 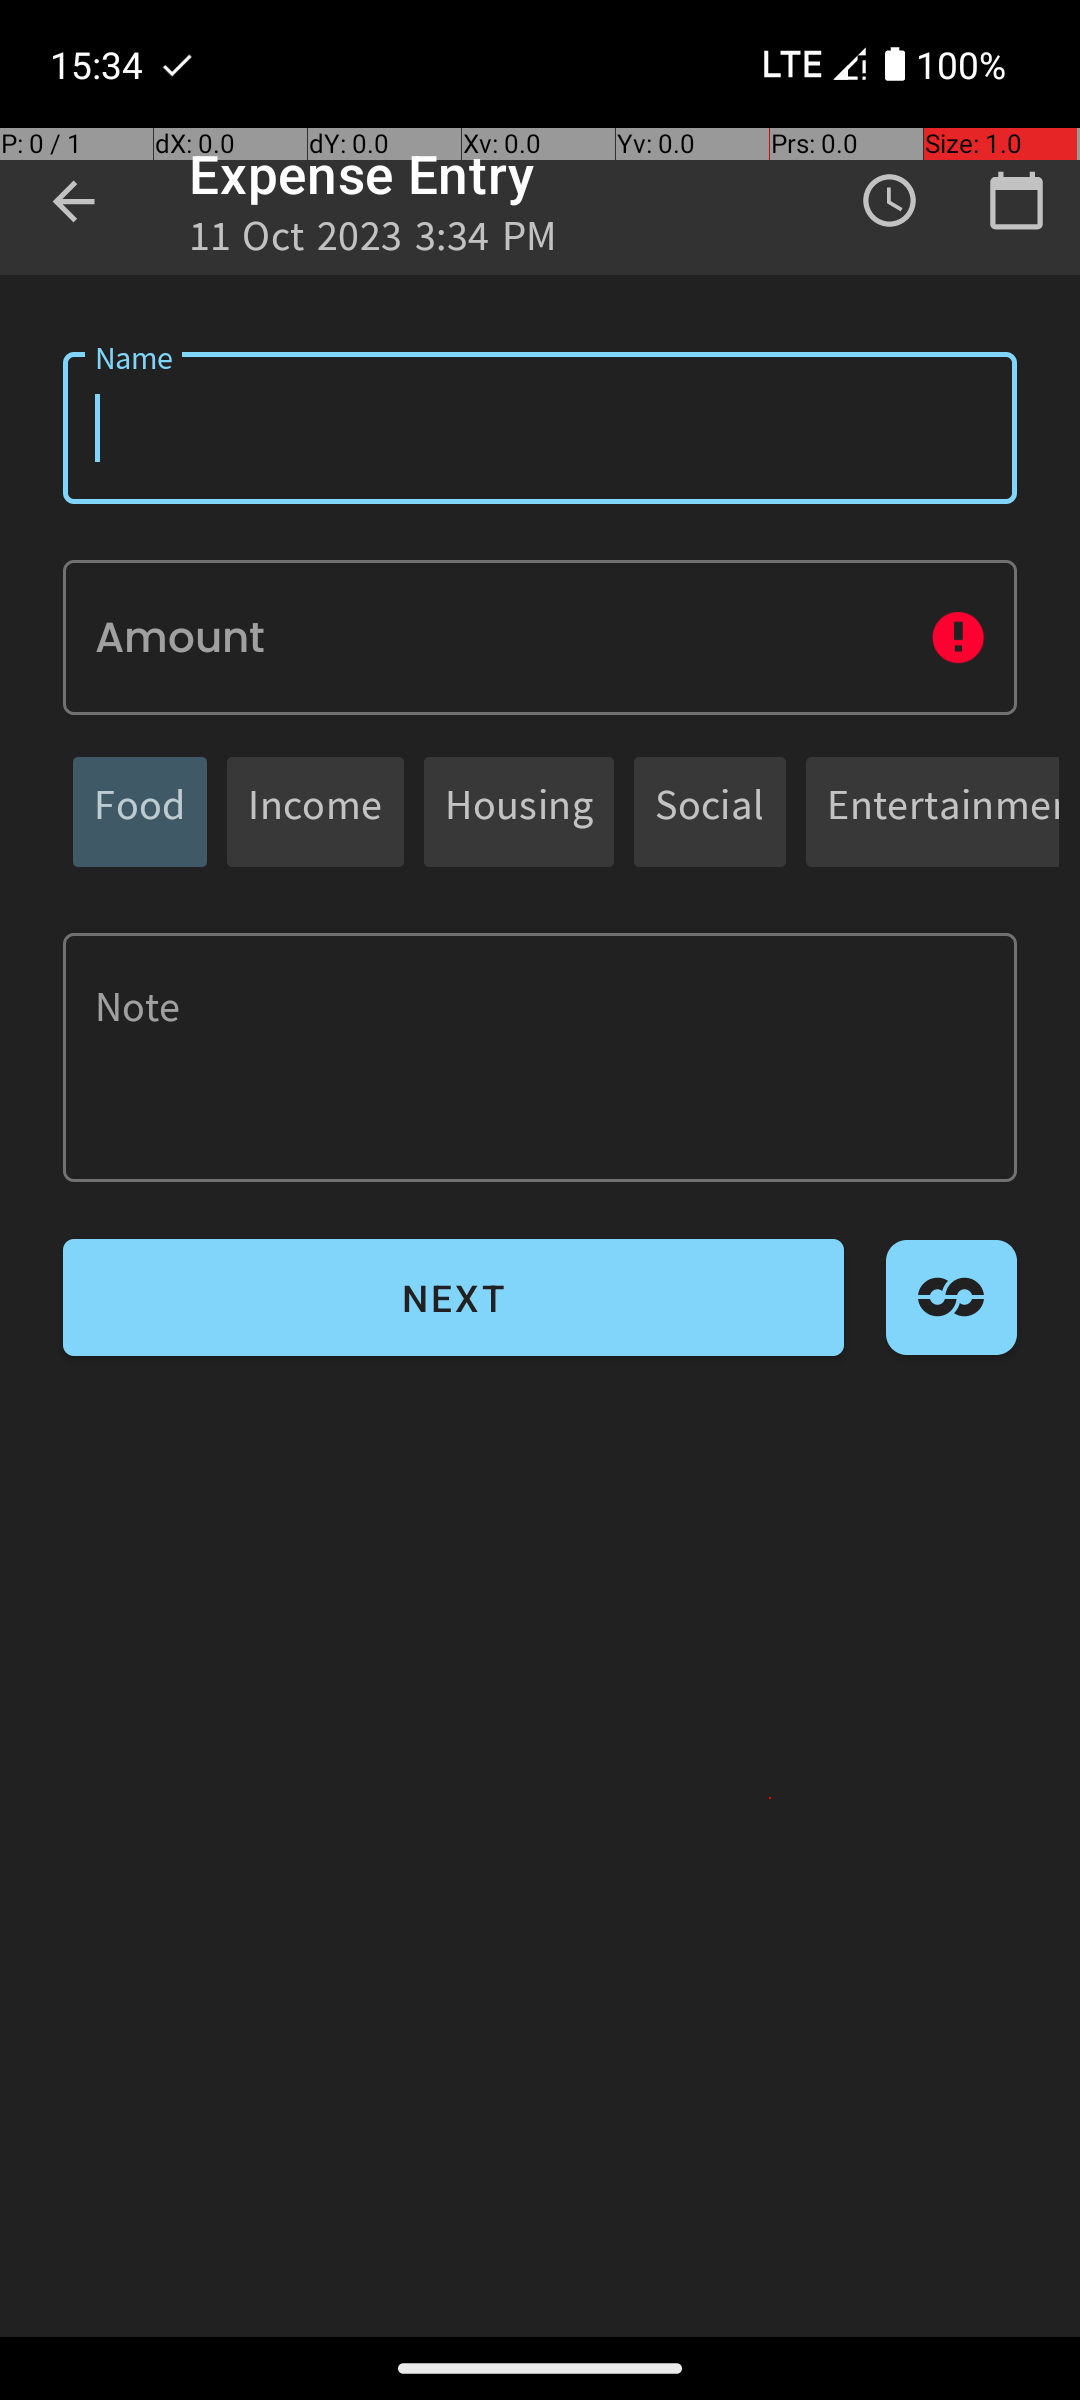 What do you see at coordinates (374, 242) in the screenshot?
I see `11 Oct 2023 3:34 PM` at bounding box center [374, 242].